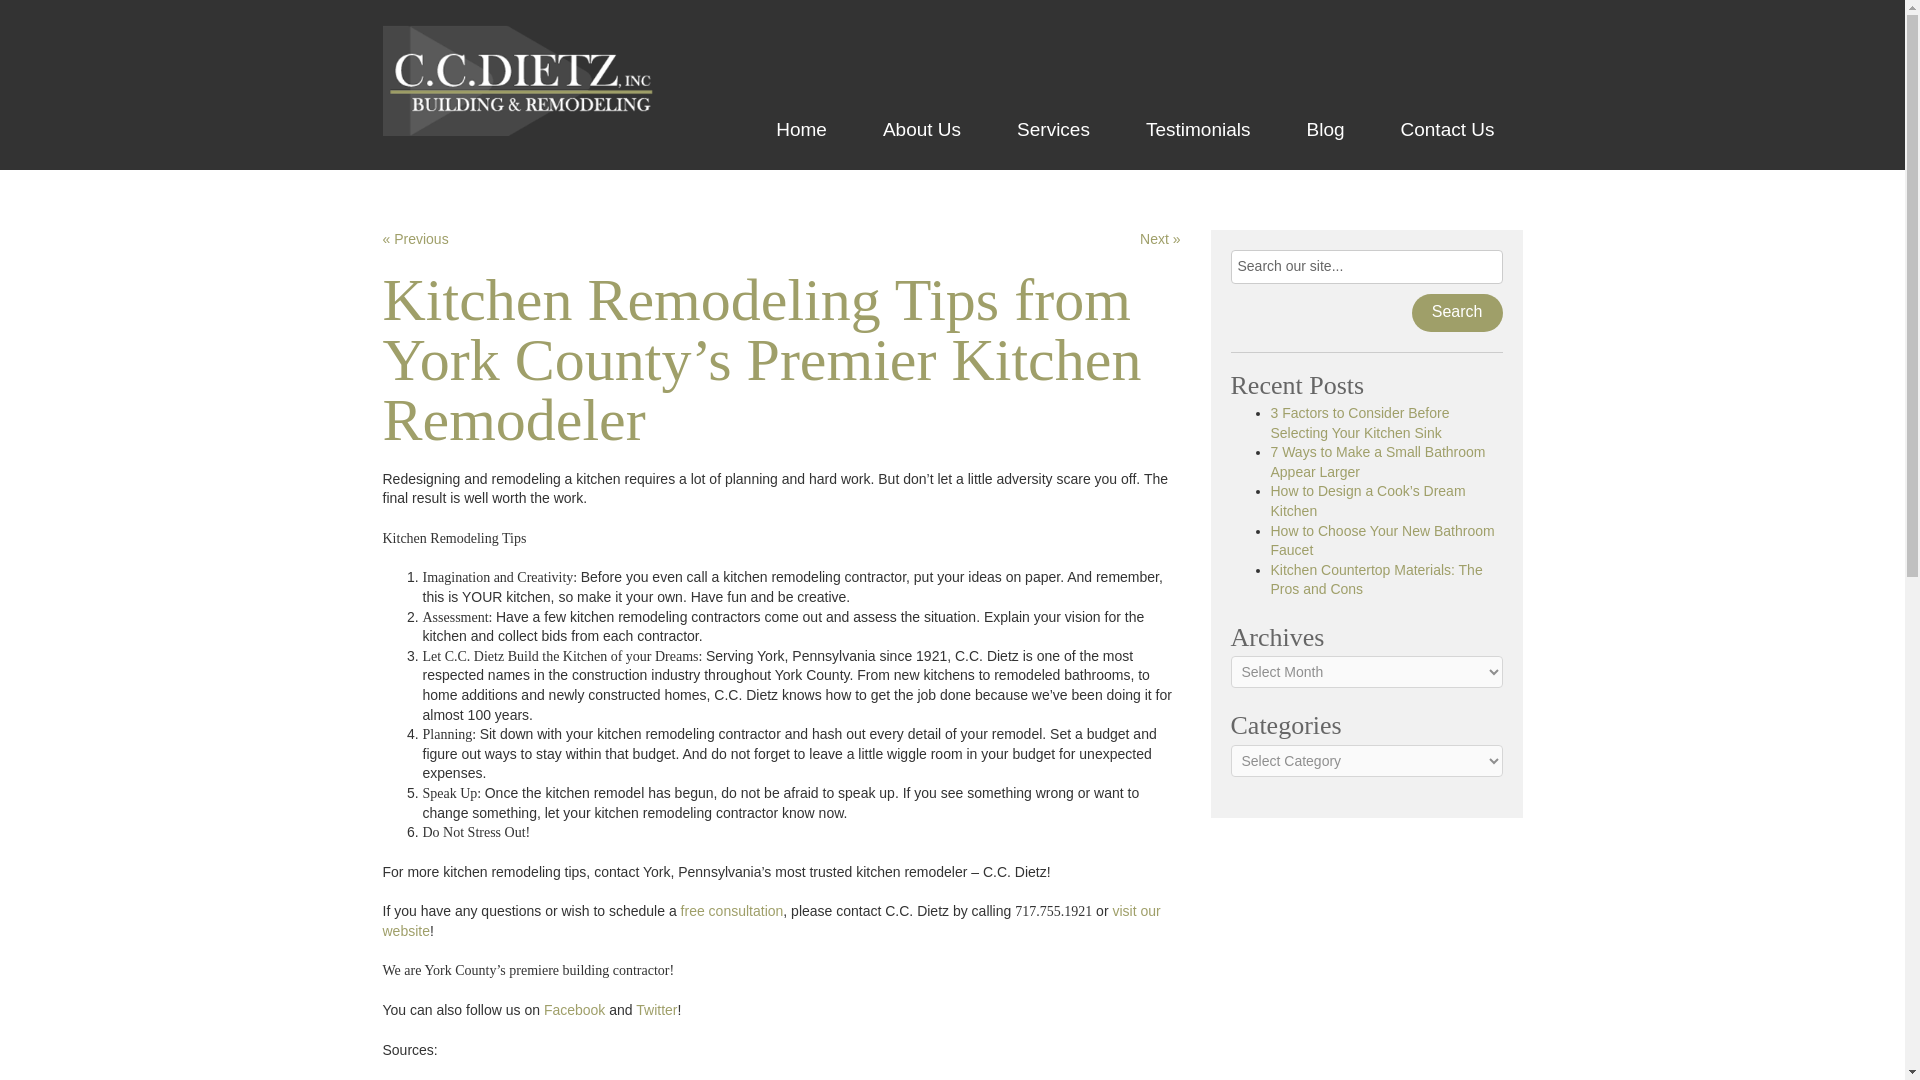  What do you see at coordinates (1325, 129) in the screenshot?
I see `Blog` at bounding box center [1325, 129].